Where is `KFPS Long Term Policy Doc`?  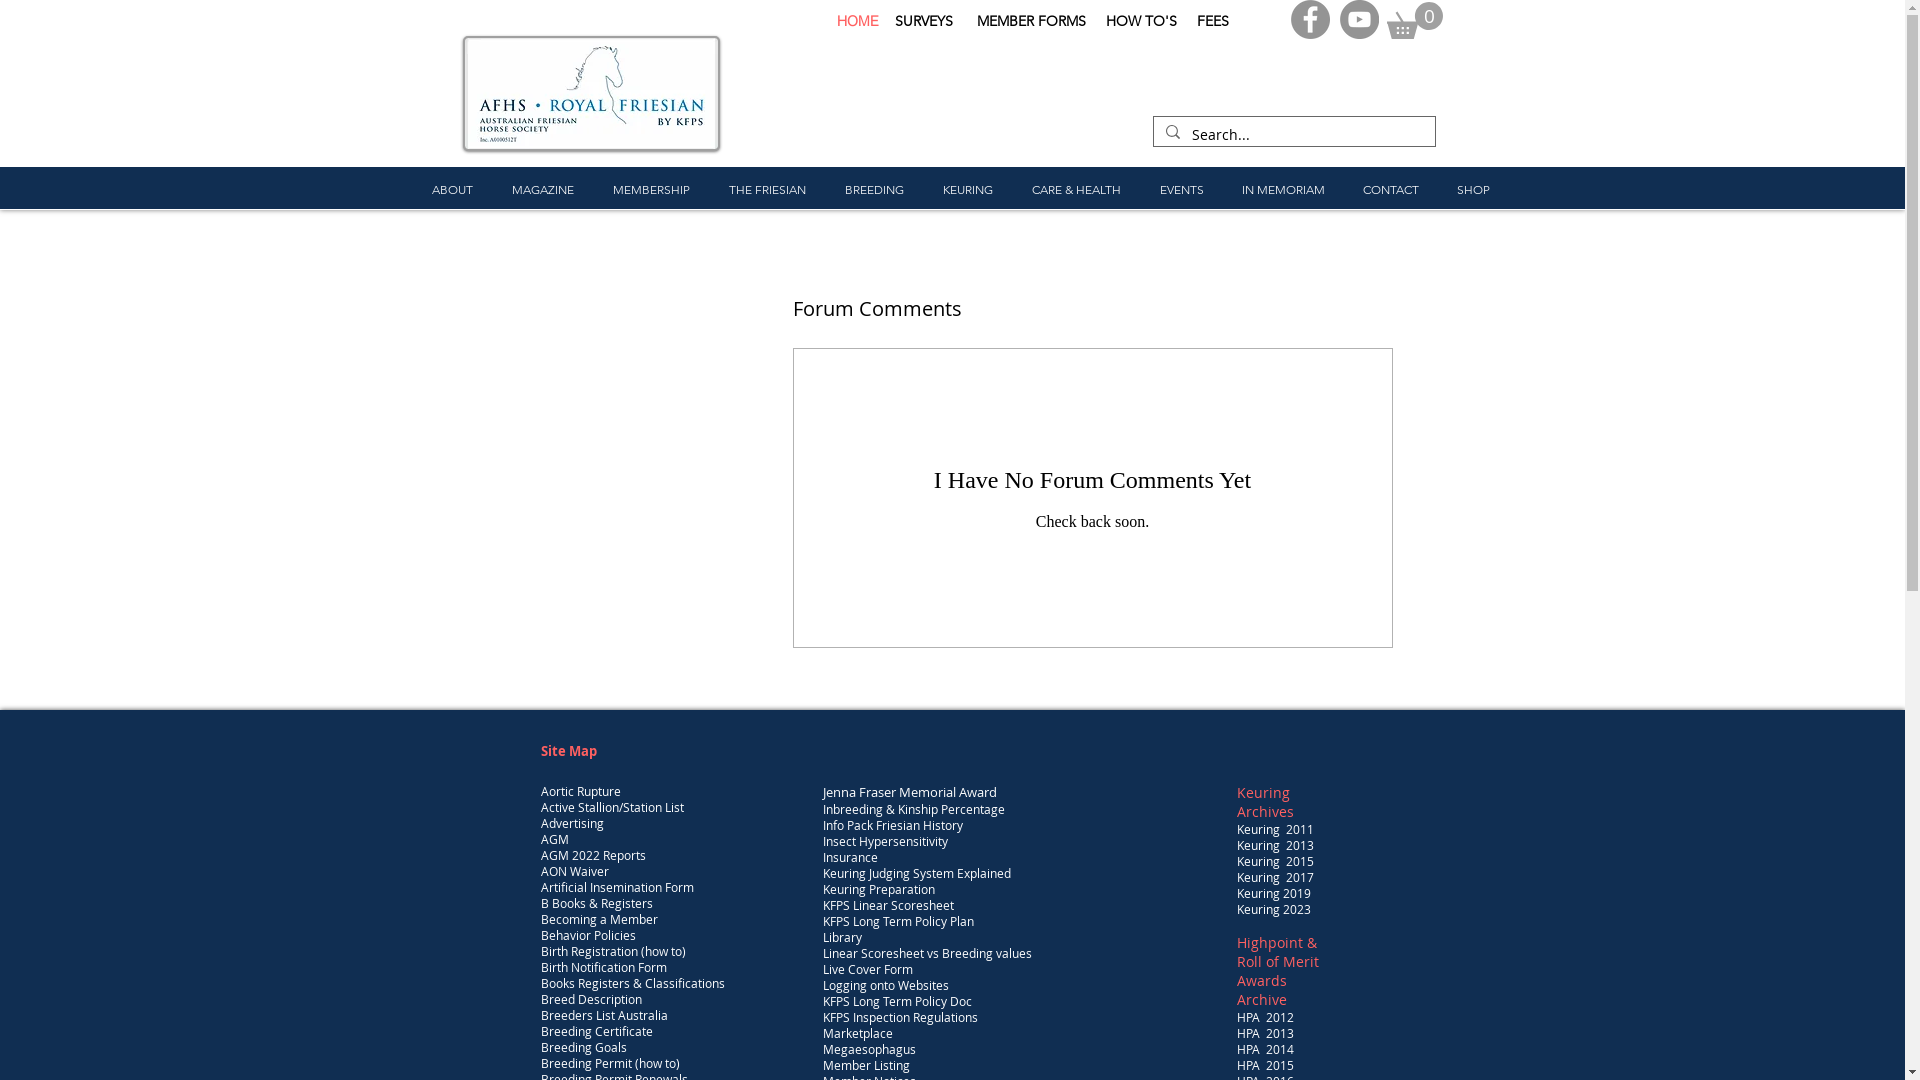
KFPS Long Term Policy Doc is located at coordinates (896, 1004).